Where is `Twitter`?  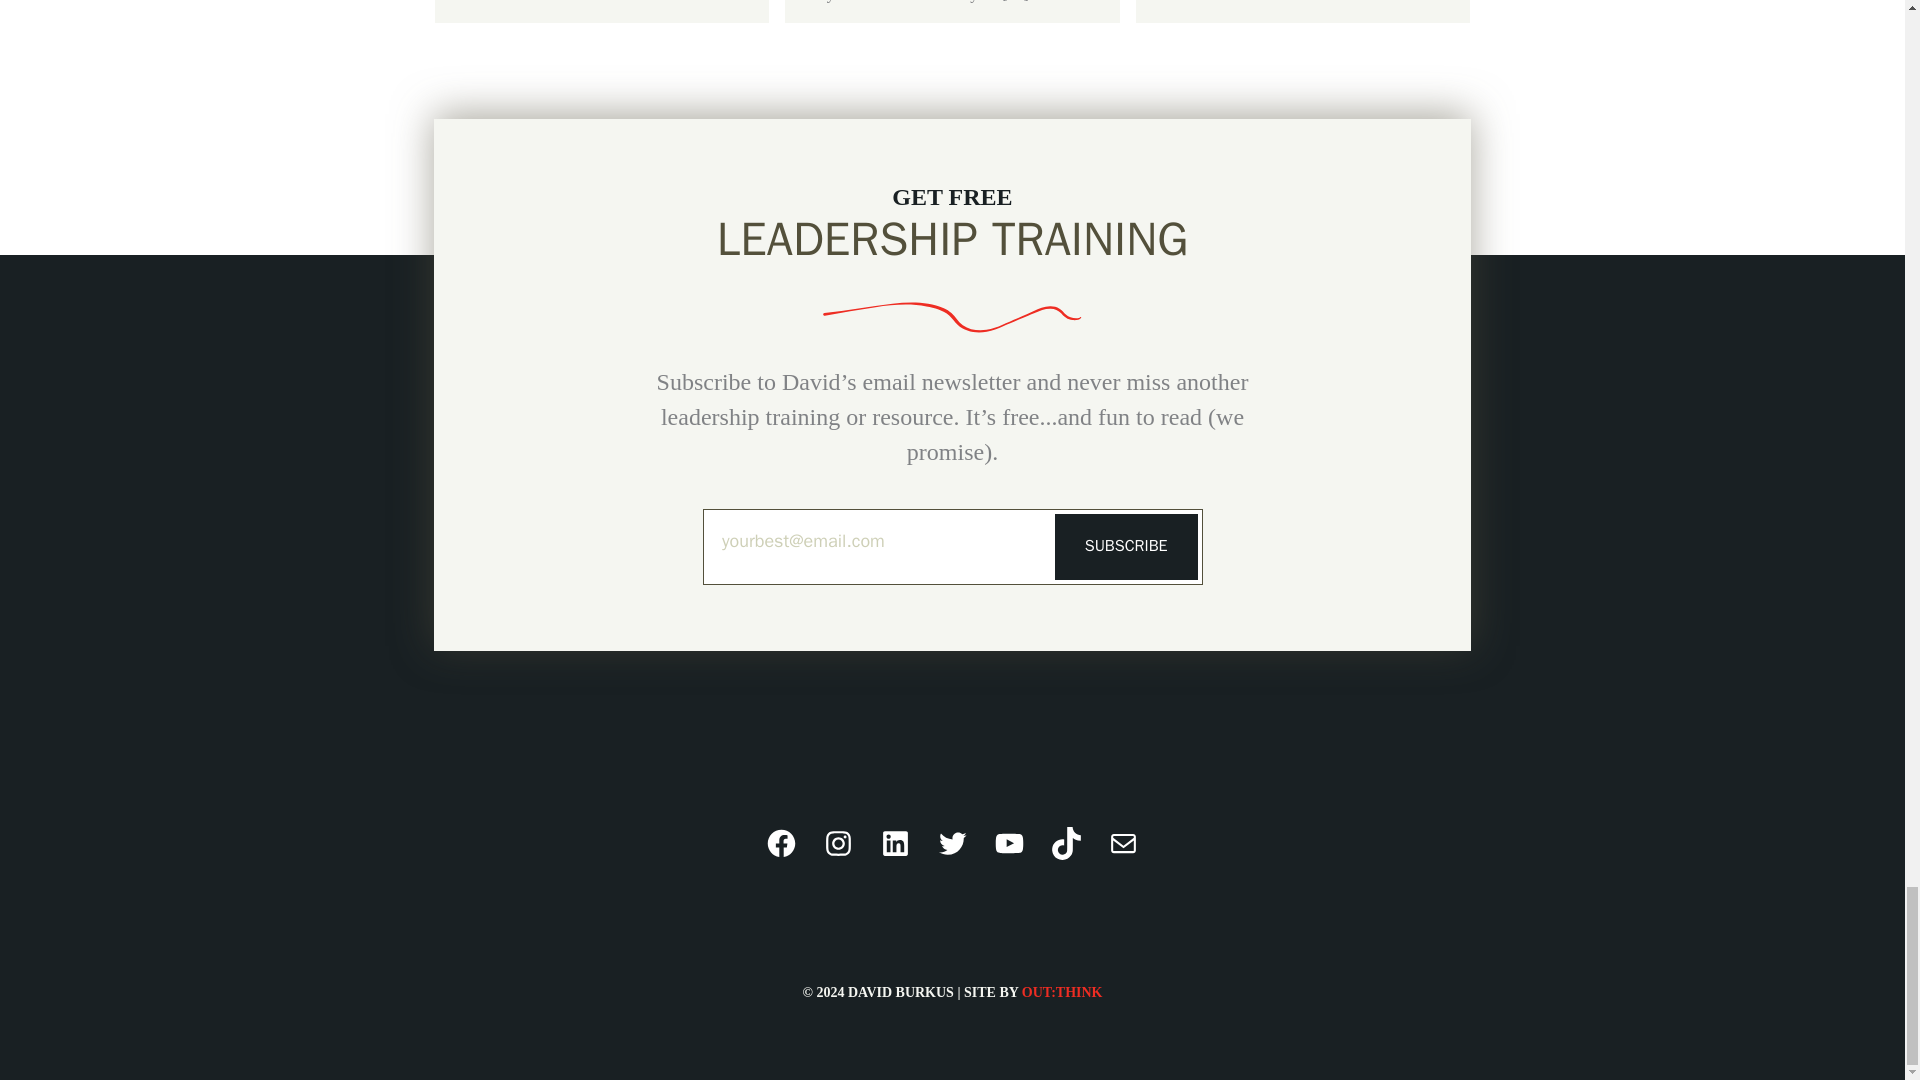
Twitter is located at coordinates (952, 843).